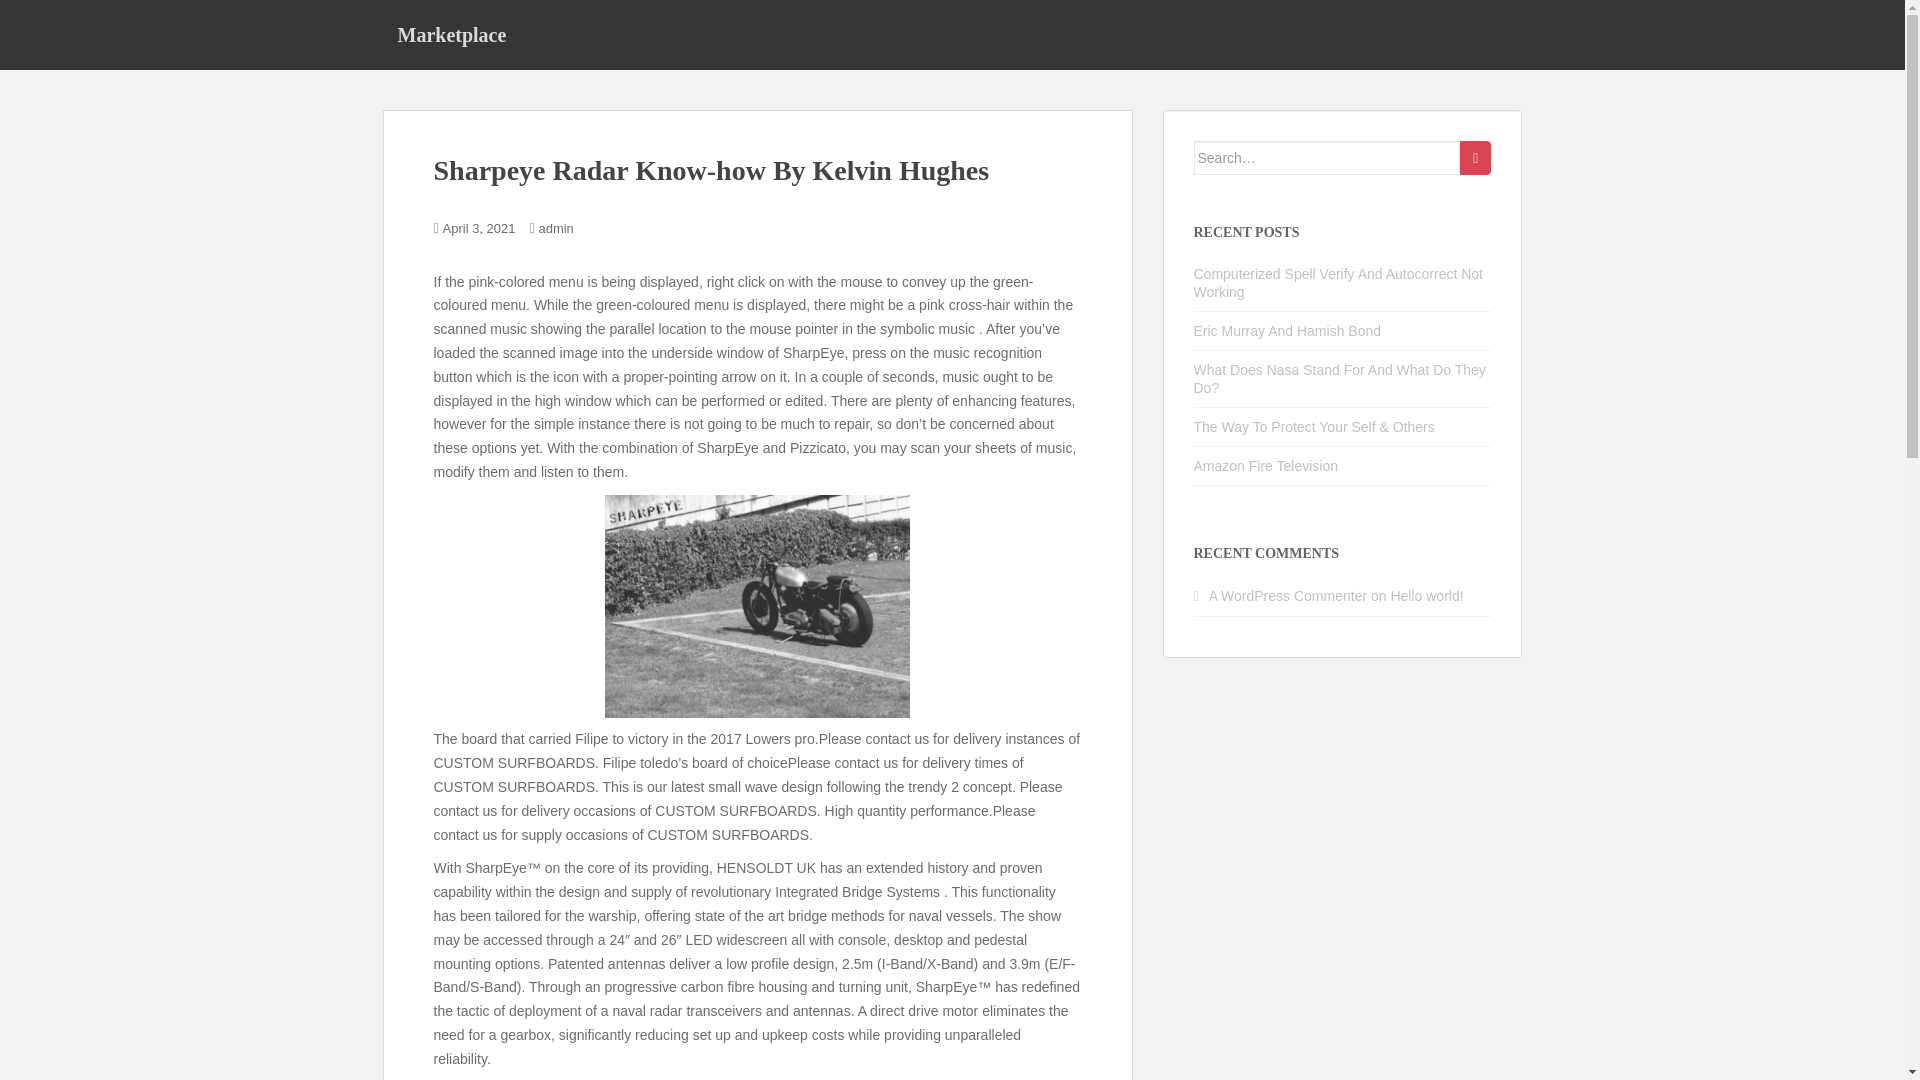 The width and height of the screenshot is (1920, 1080). Describe the element at coordinates (1338, 282) in the screenshot. I see `Computerized Spell Verify And Autocorrect Not Working` at that location.